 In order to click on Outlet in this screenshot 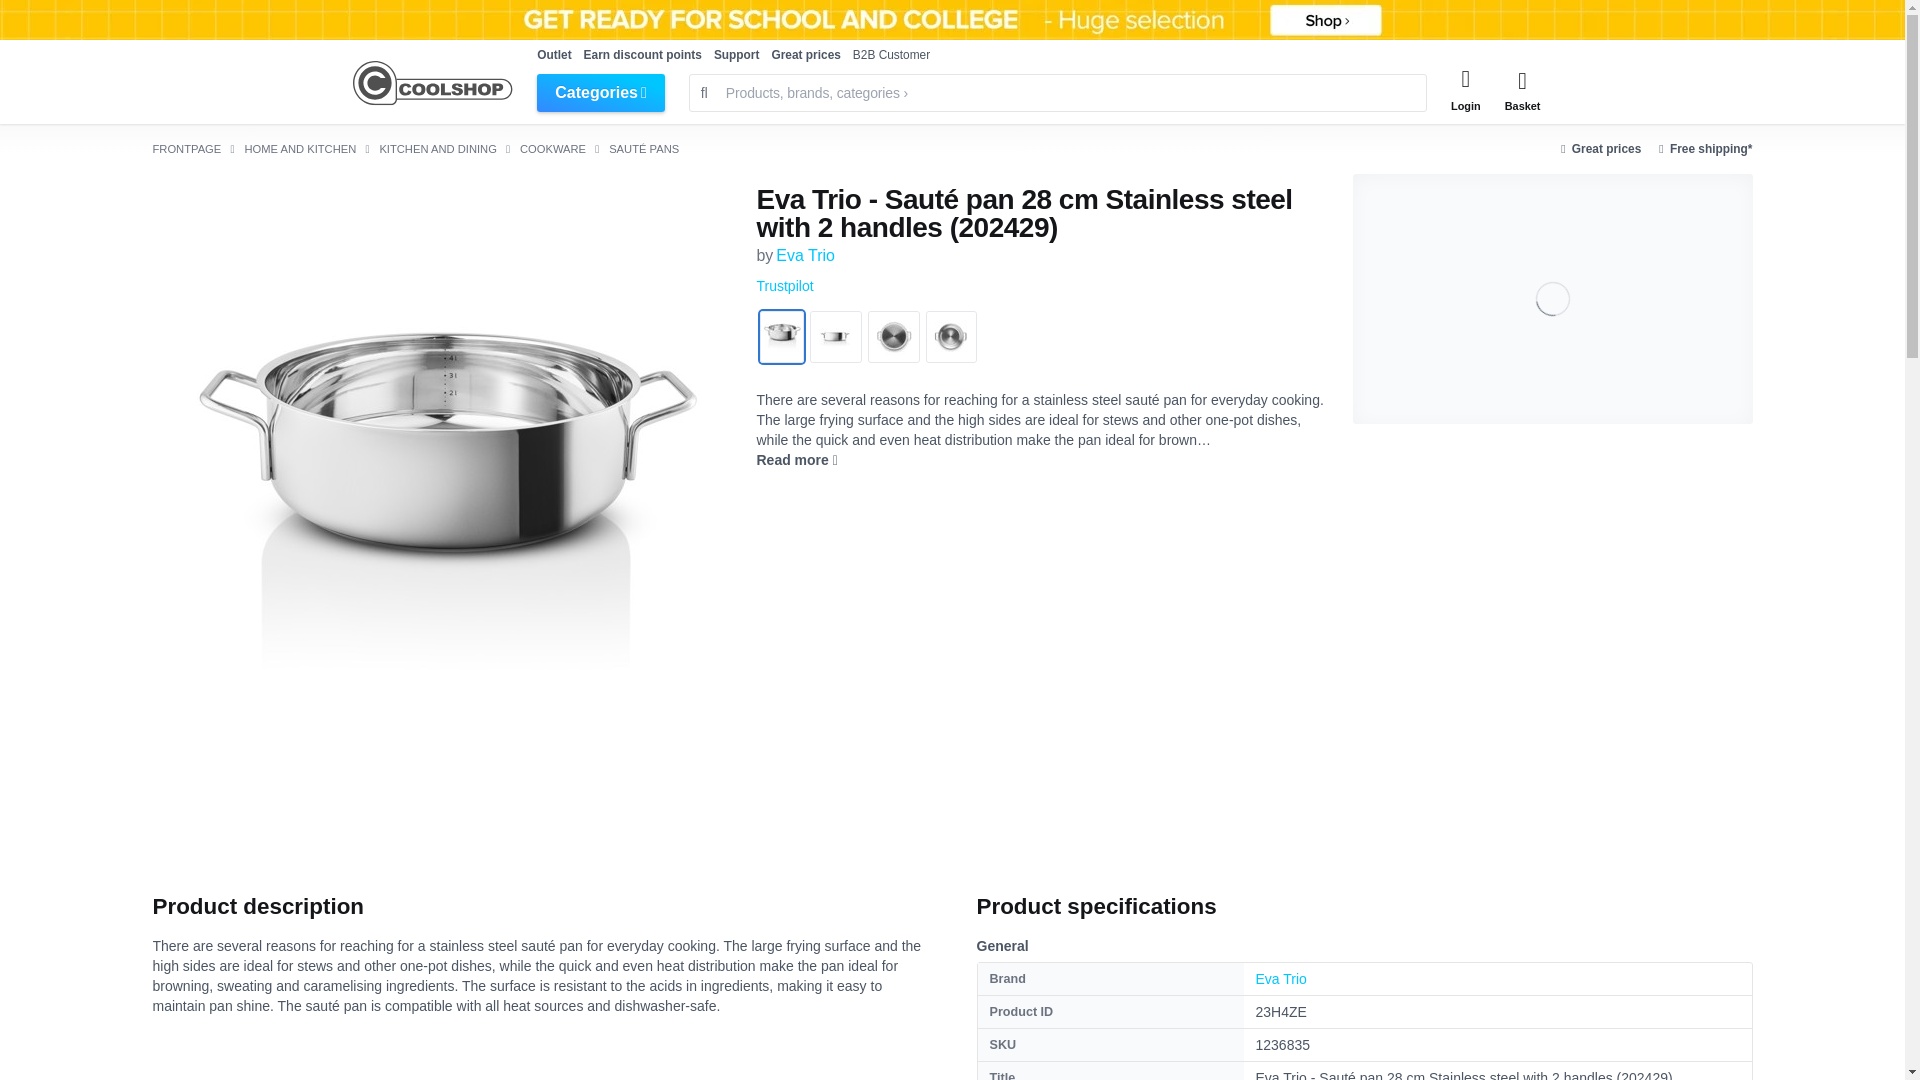, I will do `click(554, 54)`.